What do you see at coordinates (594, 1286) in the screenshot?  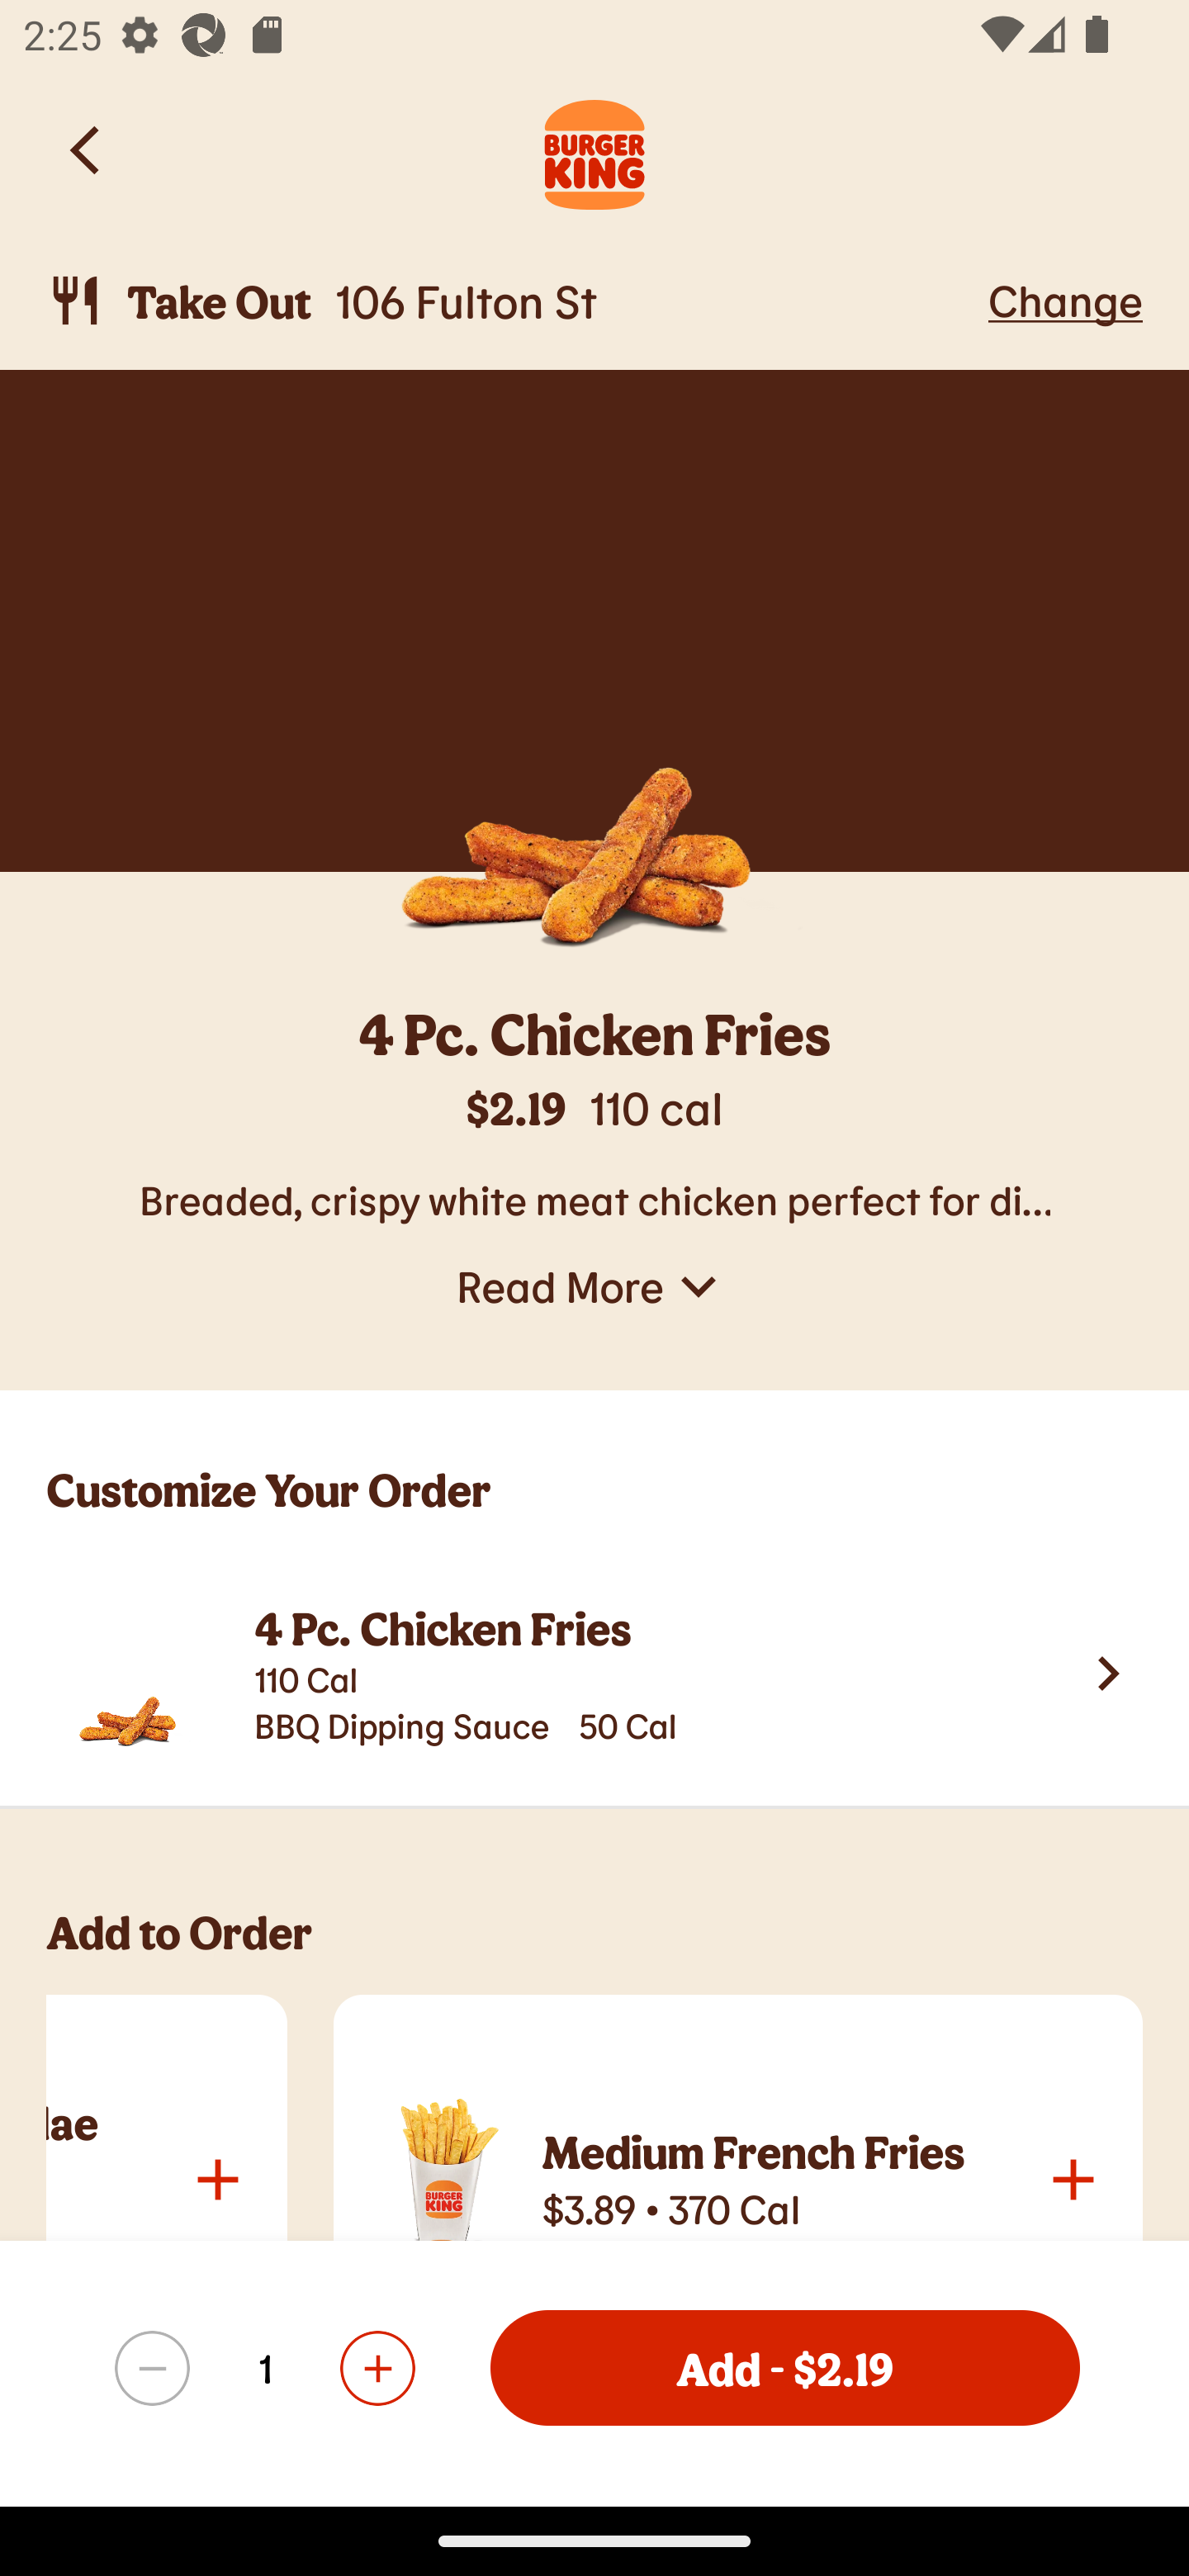 I see `Read More,  Read More ` at bounding box center [594, 1286].